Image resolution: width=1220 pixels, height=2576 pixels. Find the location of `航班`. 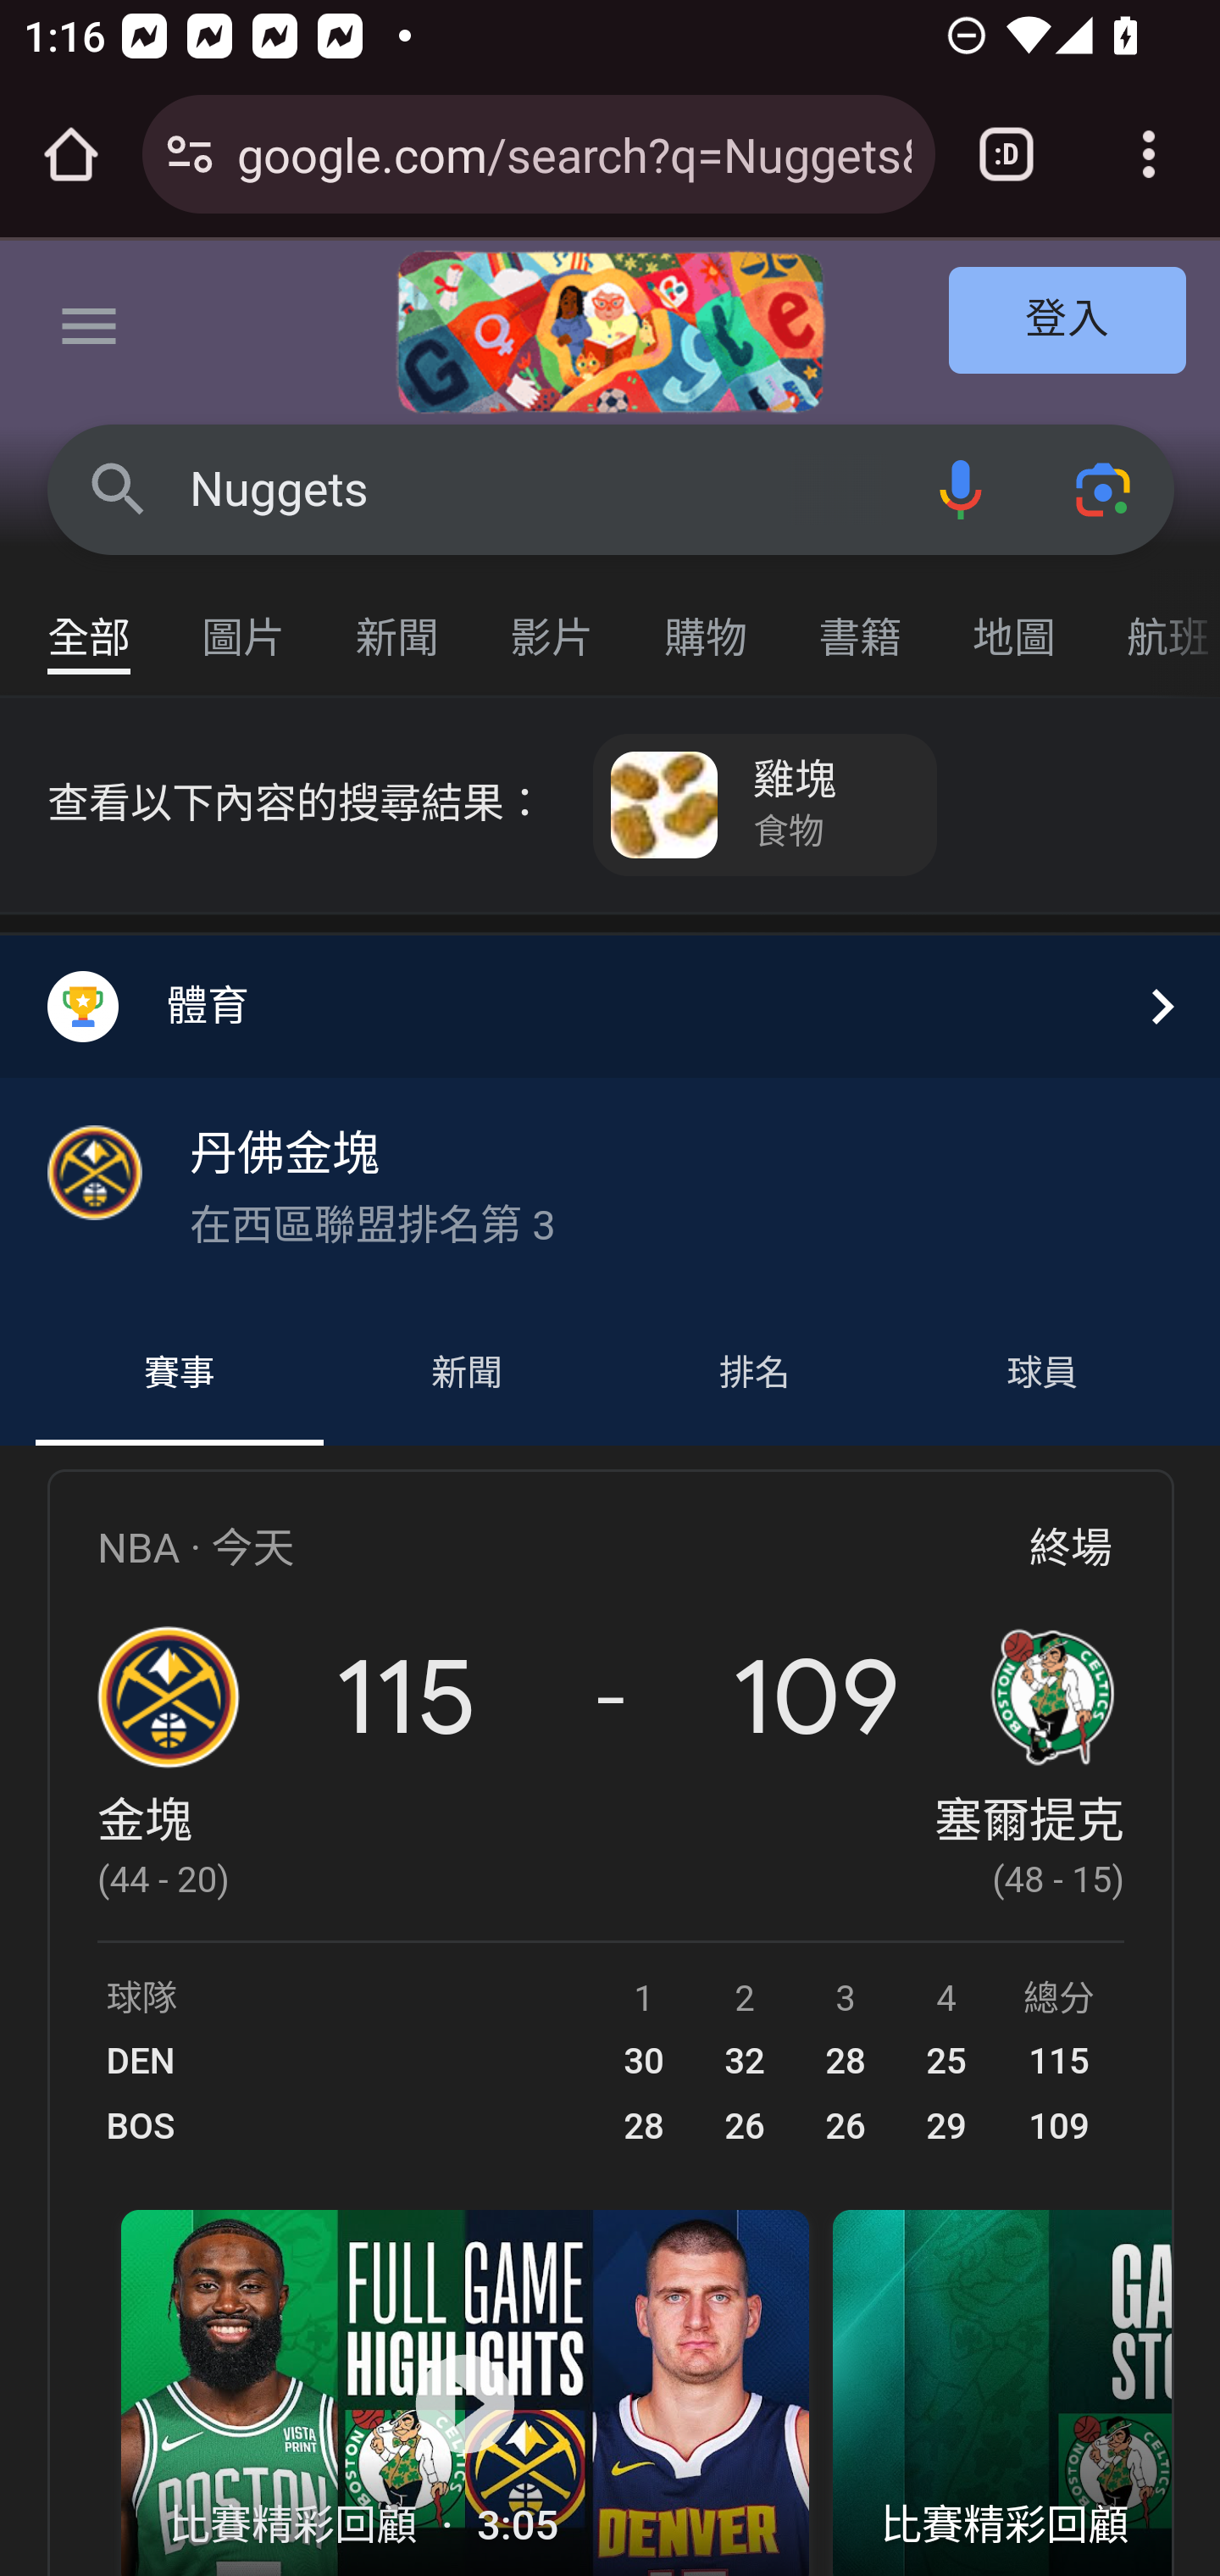

航班 is located at coordinates (1156, 622).